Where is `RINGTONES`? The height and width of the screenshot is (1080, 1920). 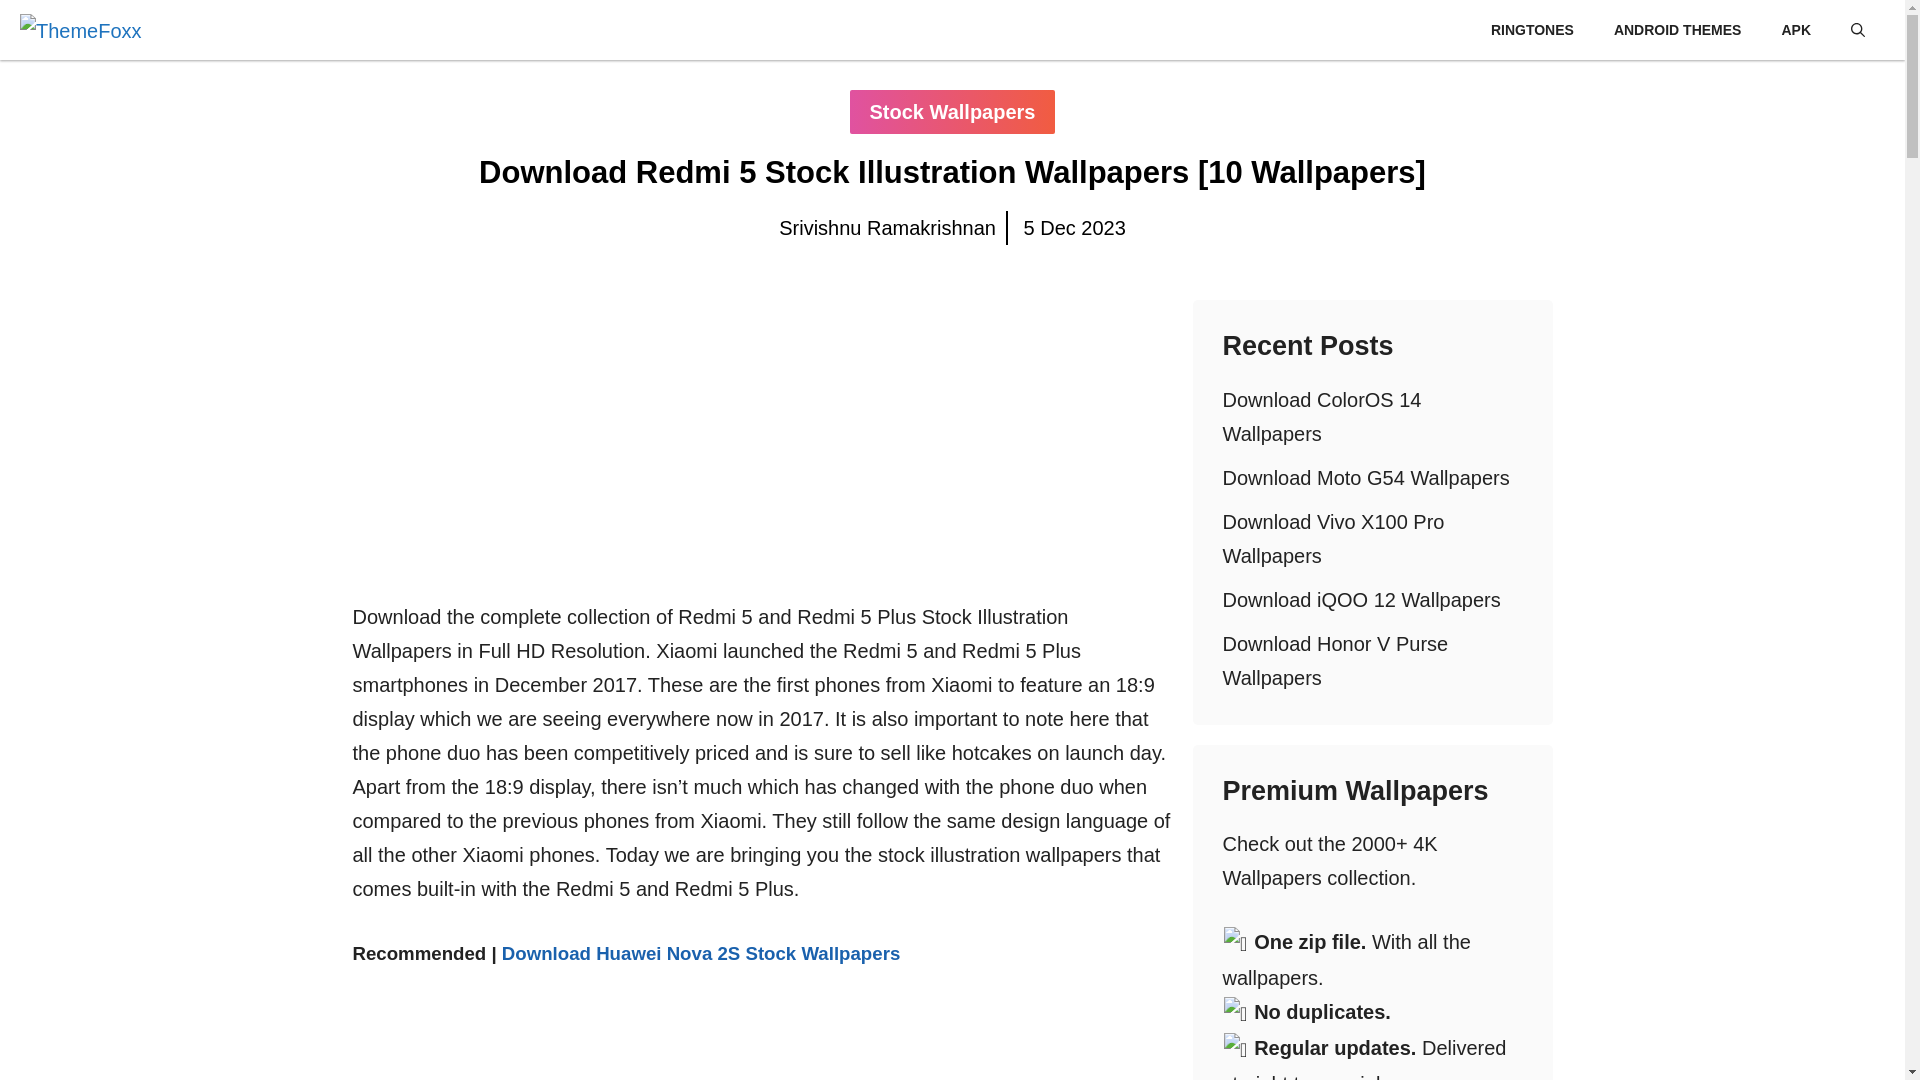 RINGTONES is located at coordinates (1532, 30).